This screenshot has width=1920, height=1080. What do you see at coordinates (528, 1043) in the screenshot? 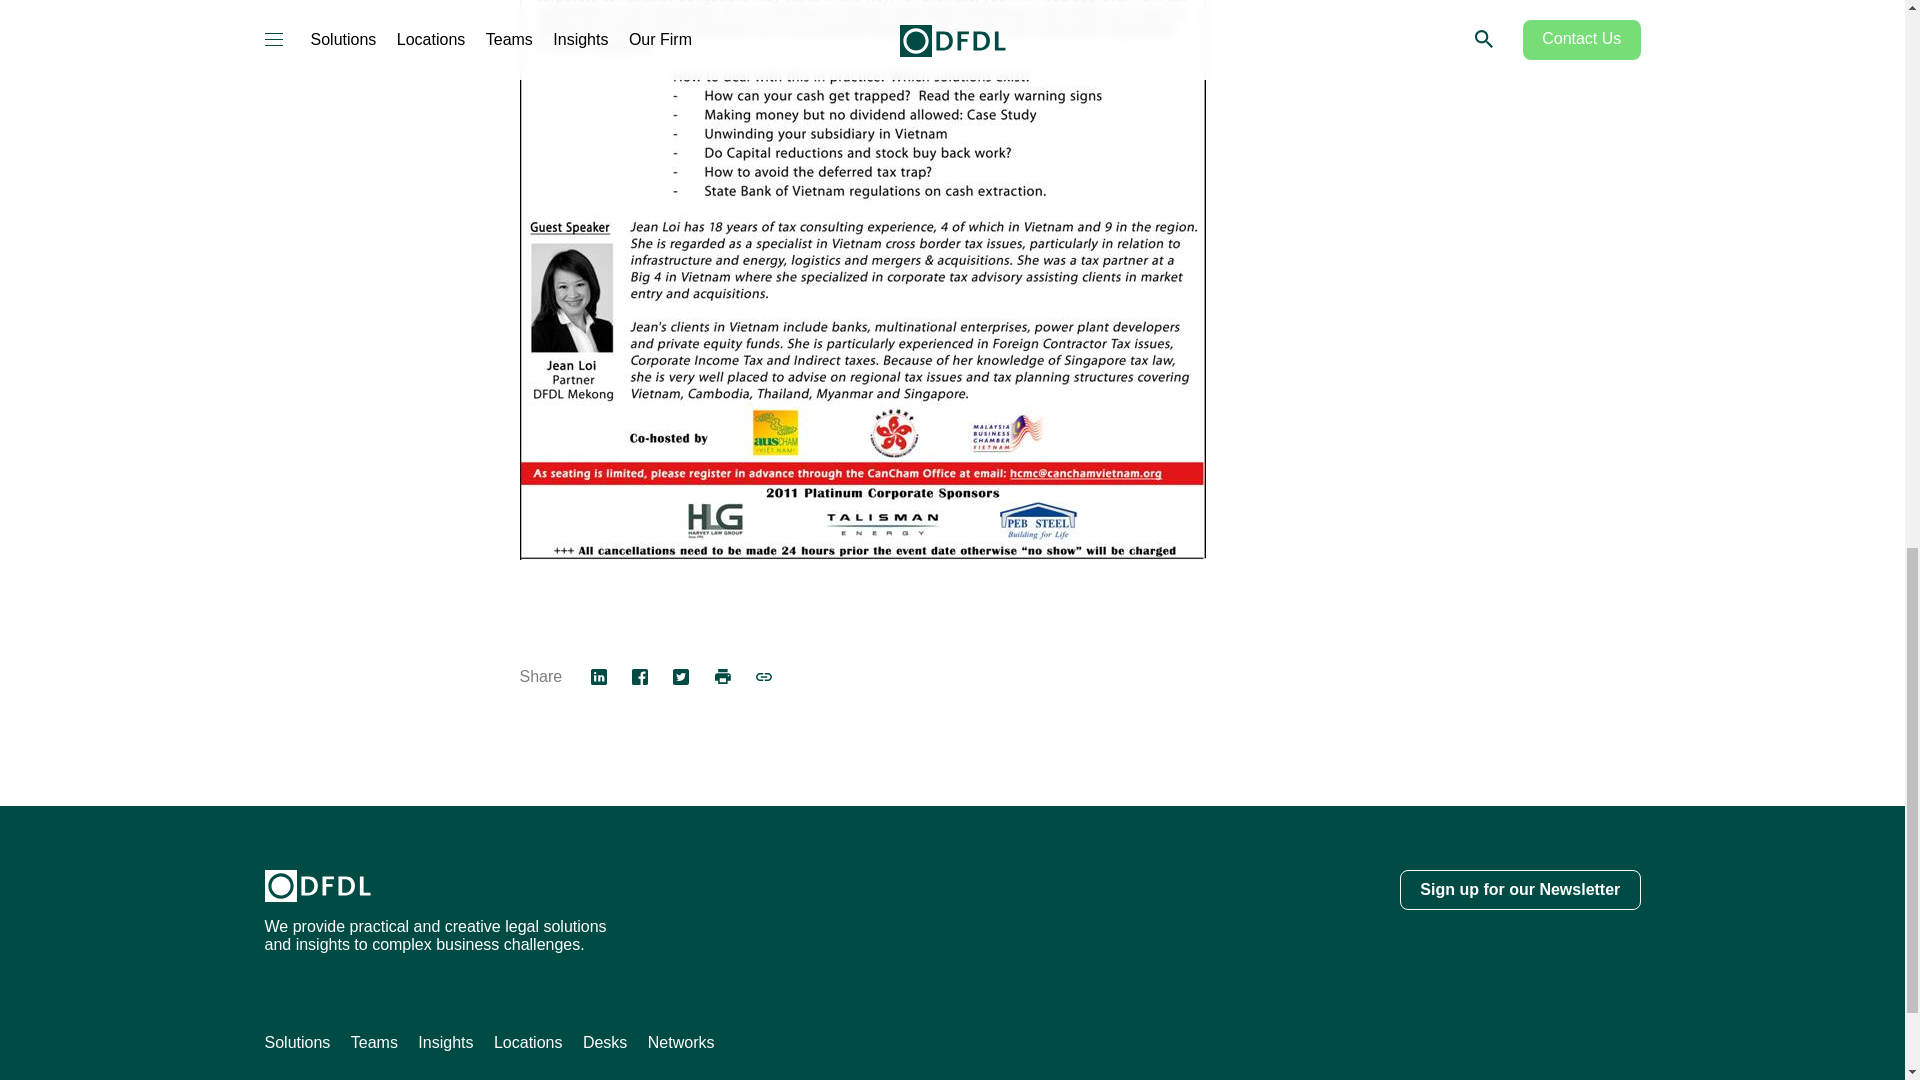
I see `Locations` at bounding box center [528, 1043].